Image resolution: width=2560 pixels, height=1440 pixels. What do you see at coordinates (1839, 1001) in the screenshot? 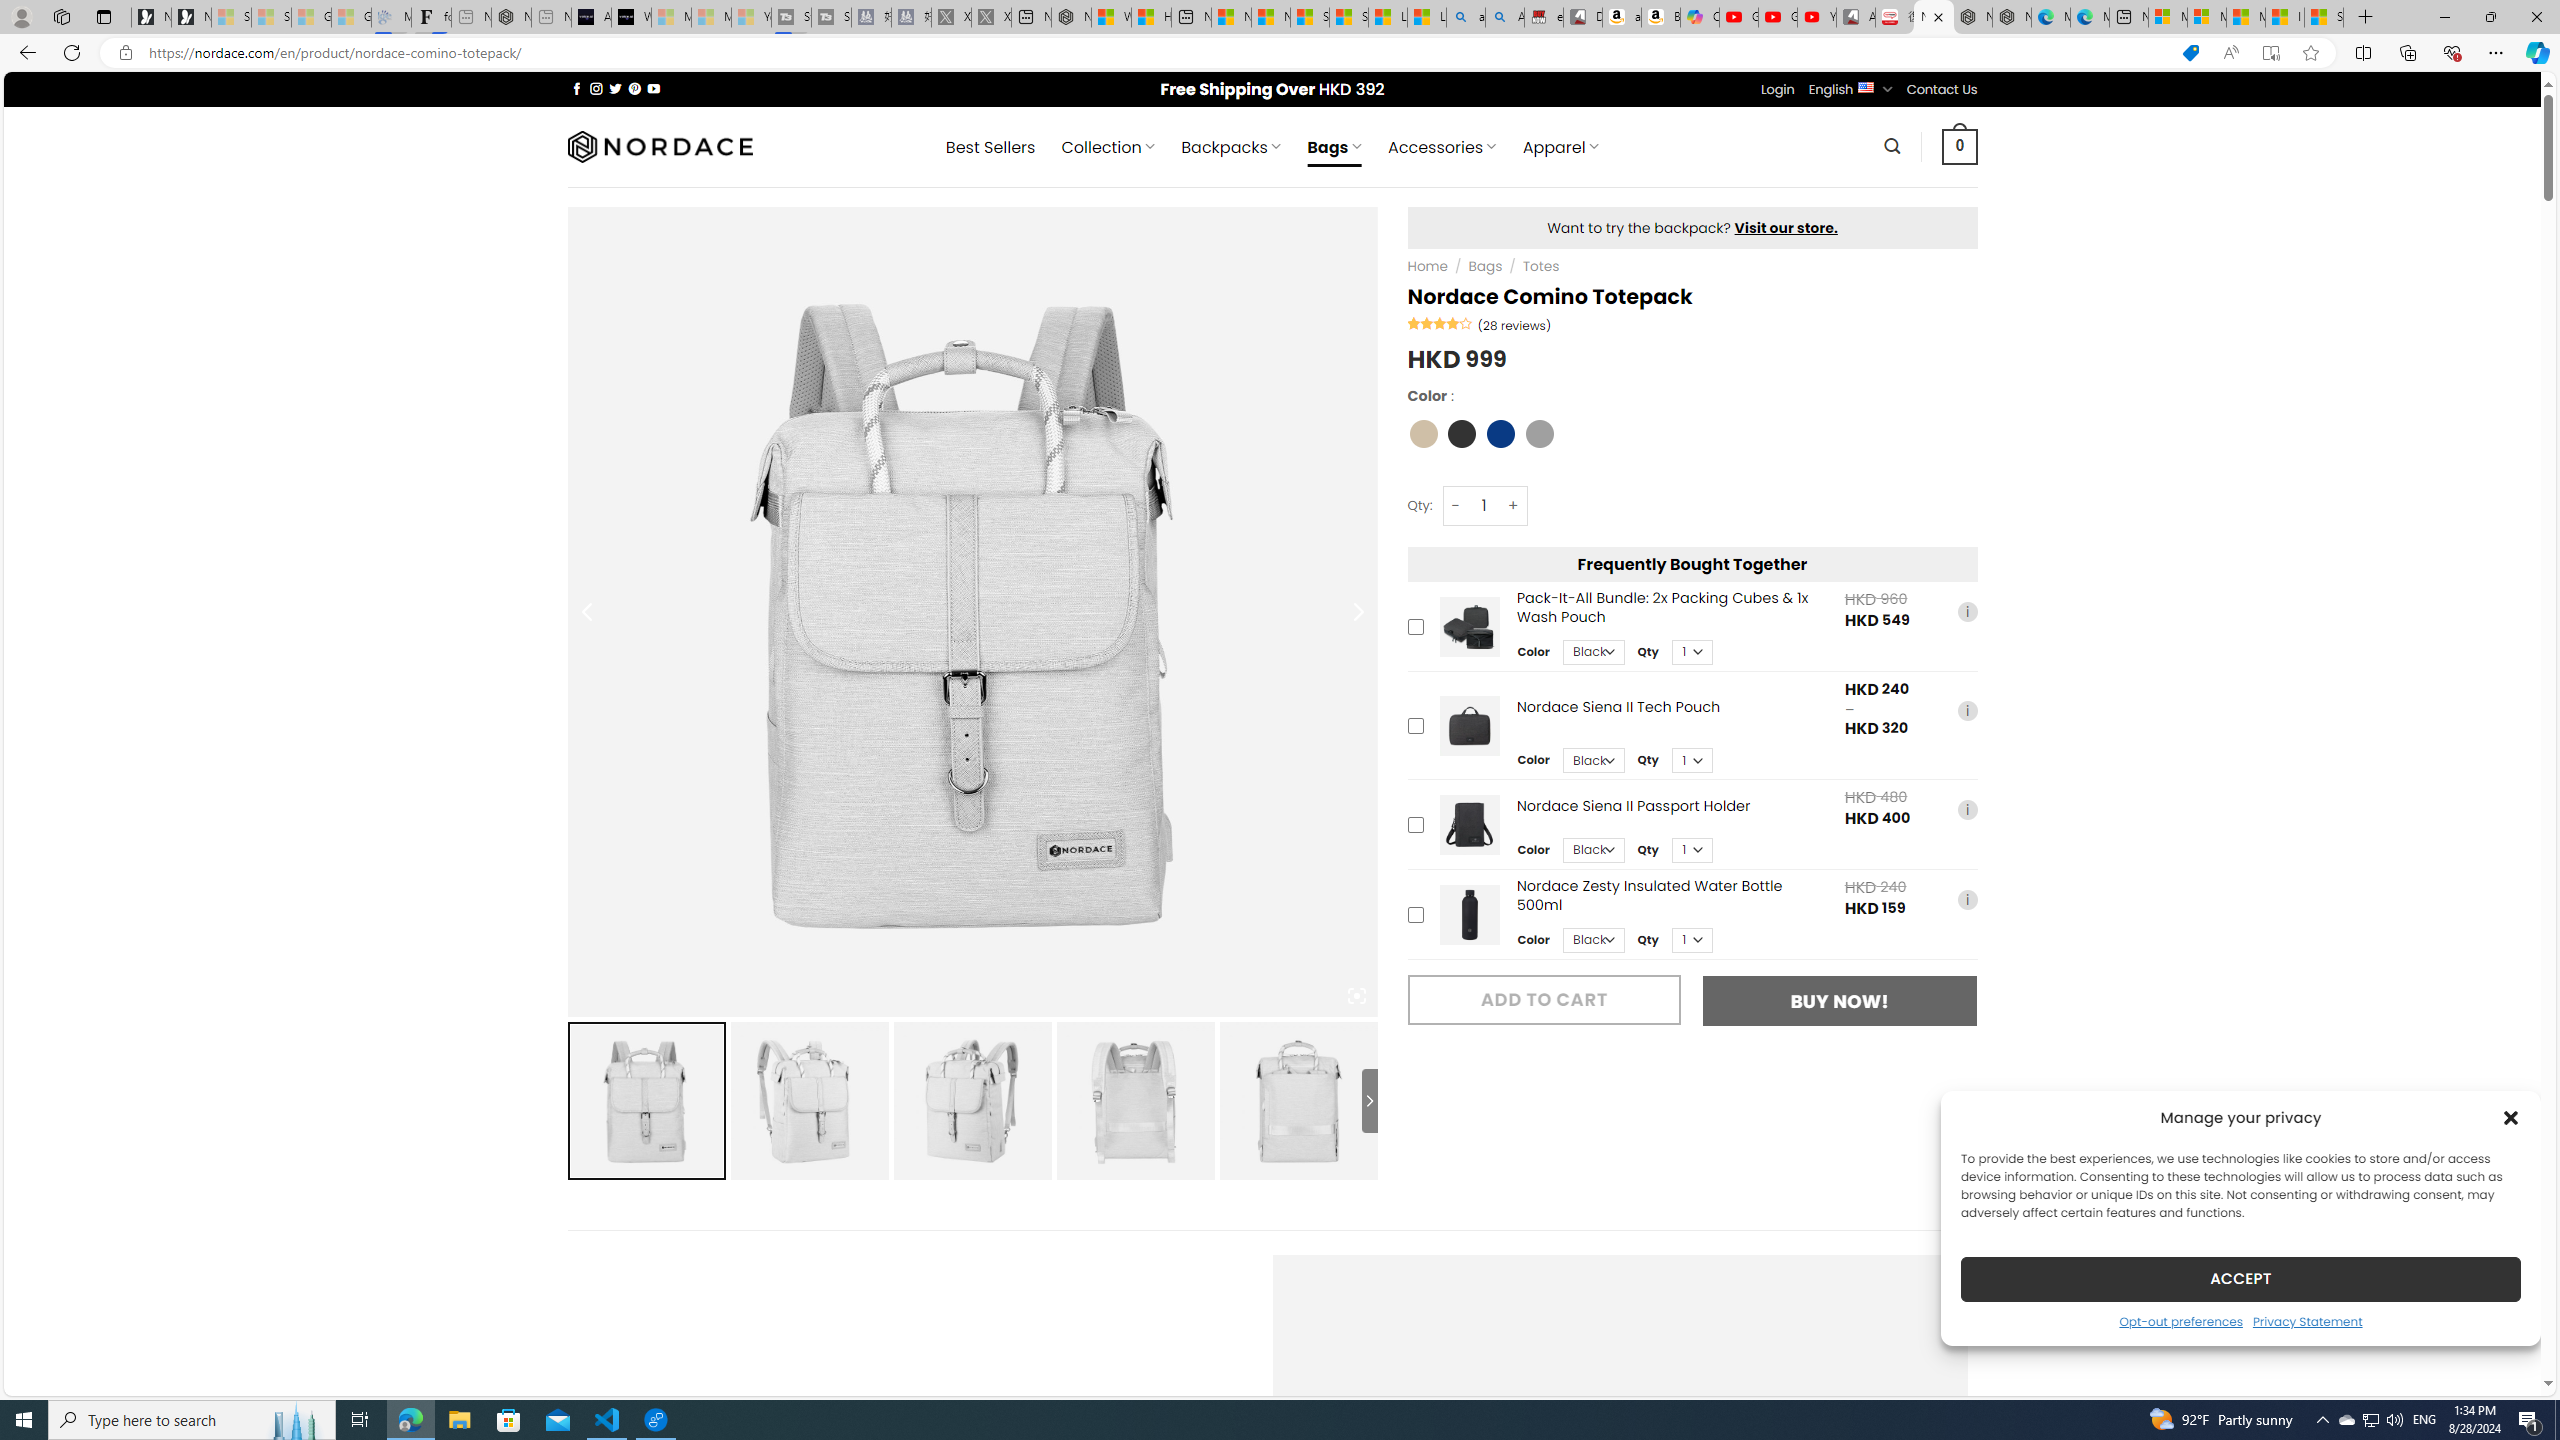
I see `BUY NOW!` at bounding box center [1839, 1001].